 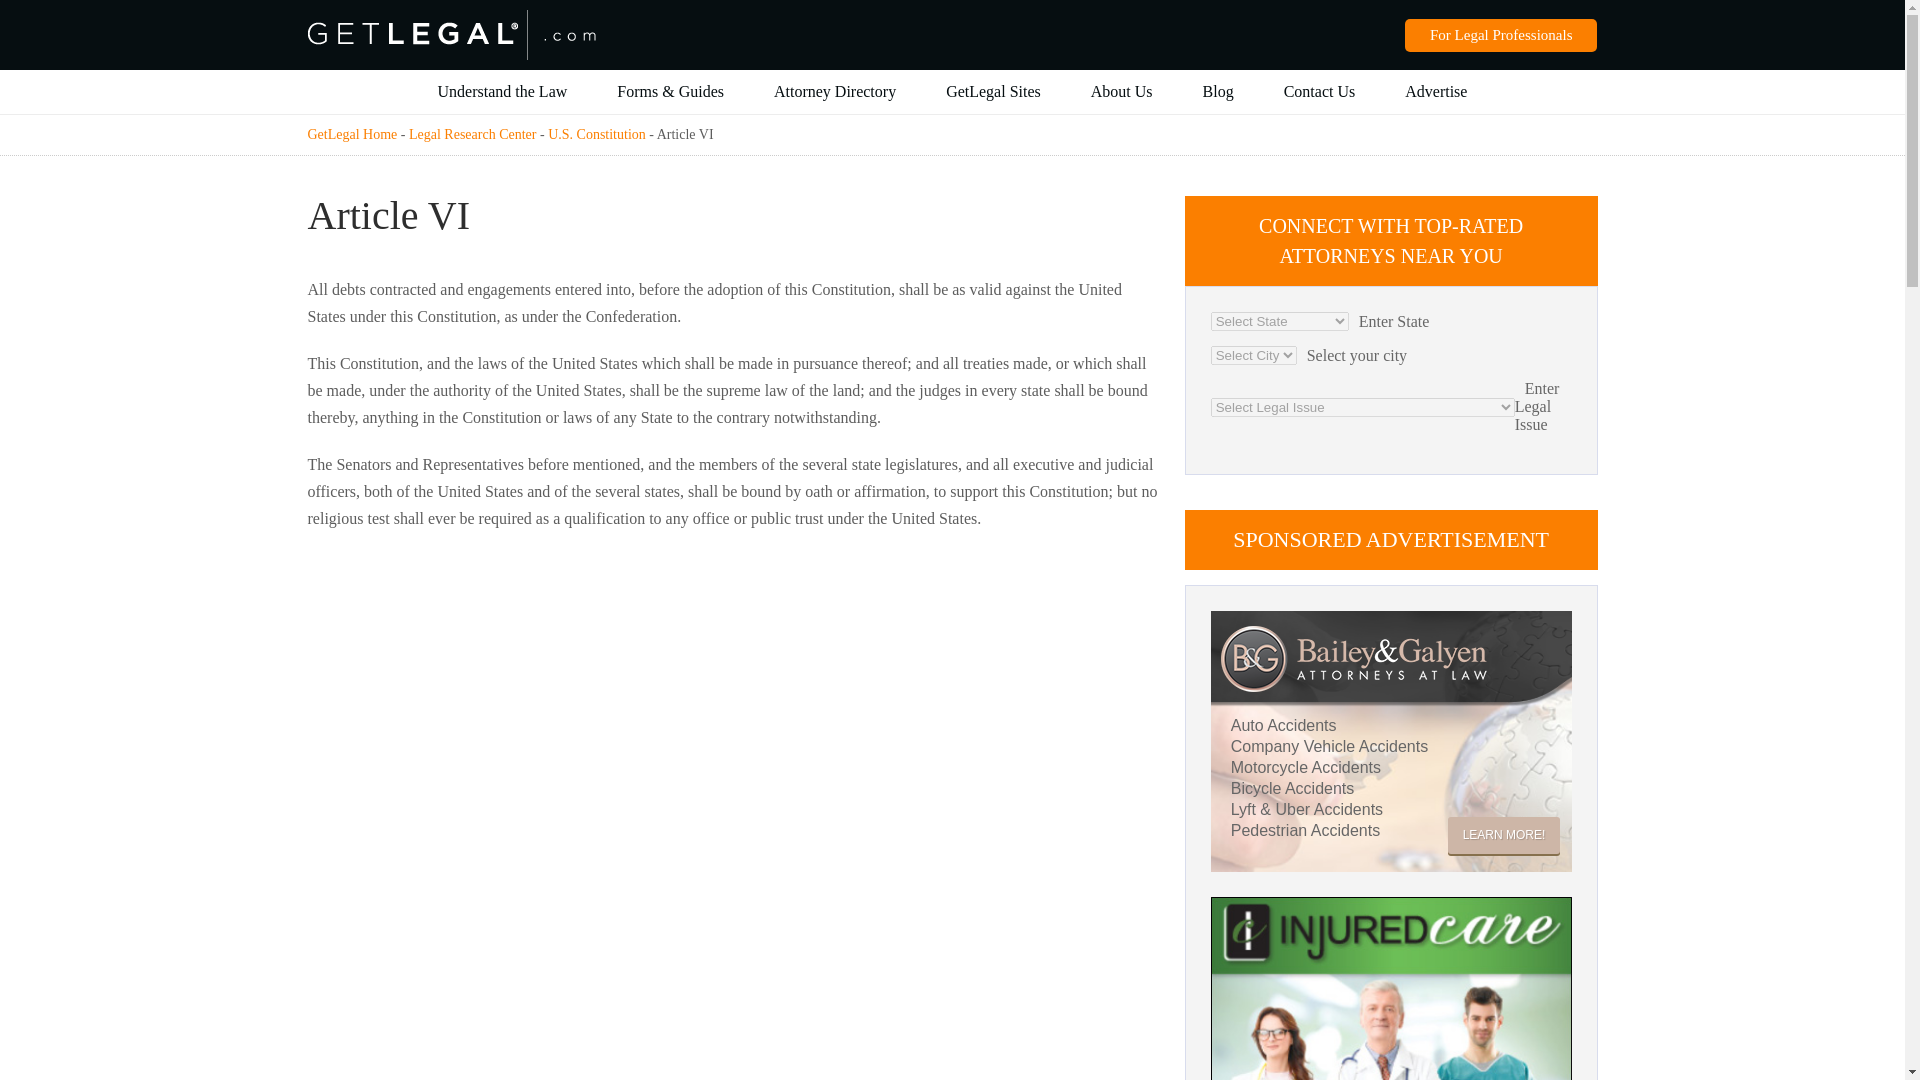 I want to click on Attorney Directory, so click(x=834, y=92).